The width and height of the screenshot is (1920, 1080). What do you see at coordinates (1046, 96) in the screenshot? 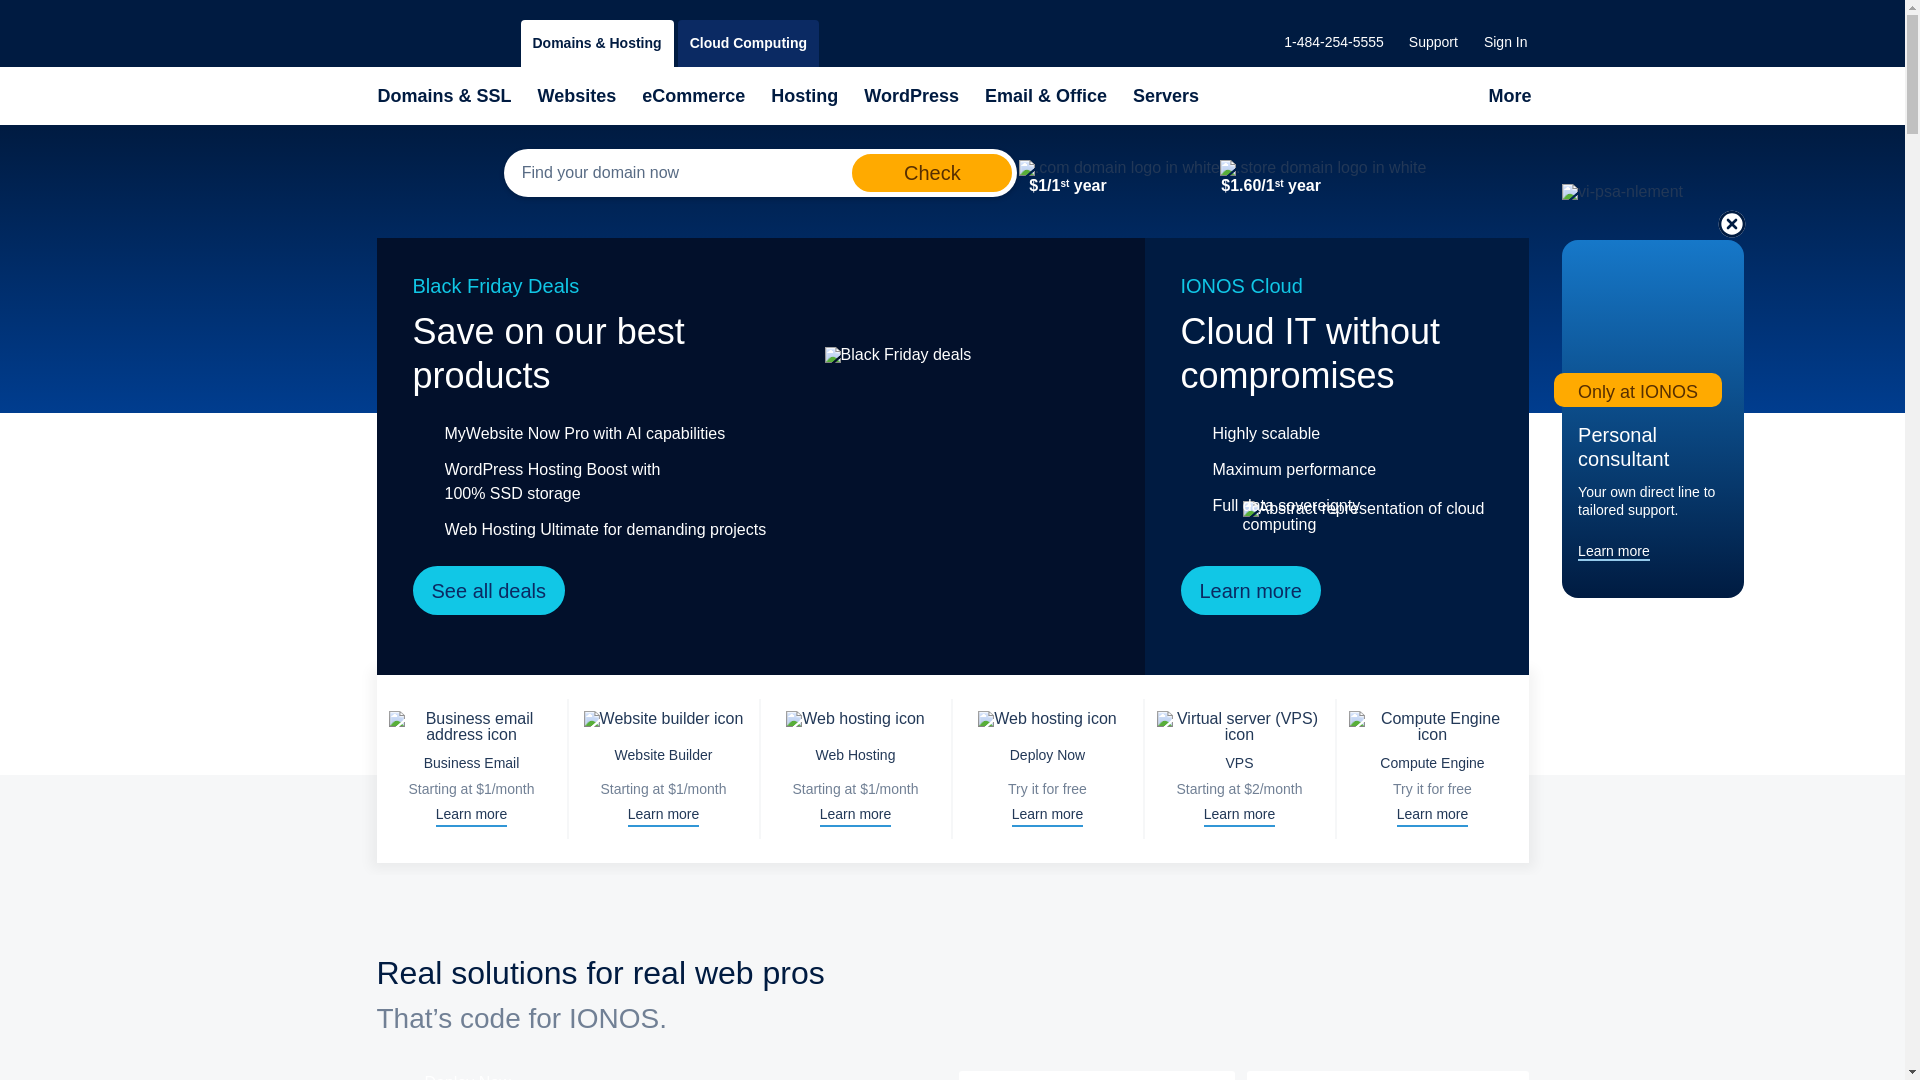
I see `Email & Office` at bounding box center [1046, 96].